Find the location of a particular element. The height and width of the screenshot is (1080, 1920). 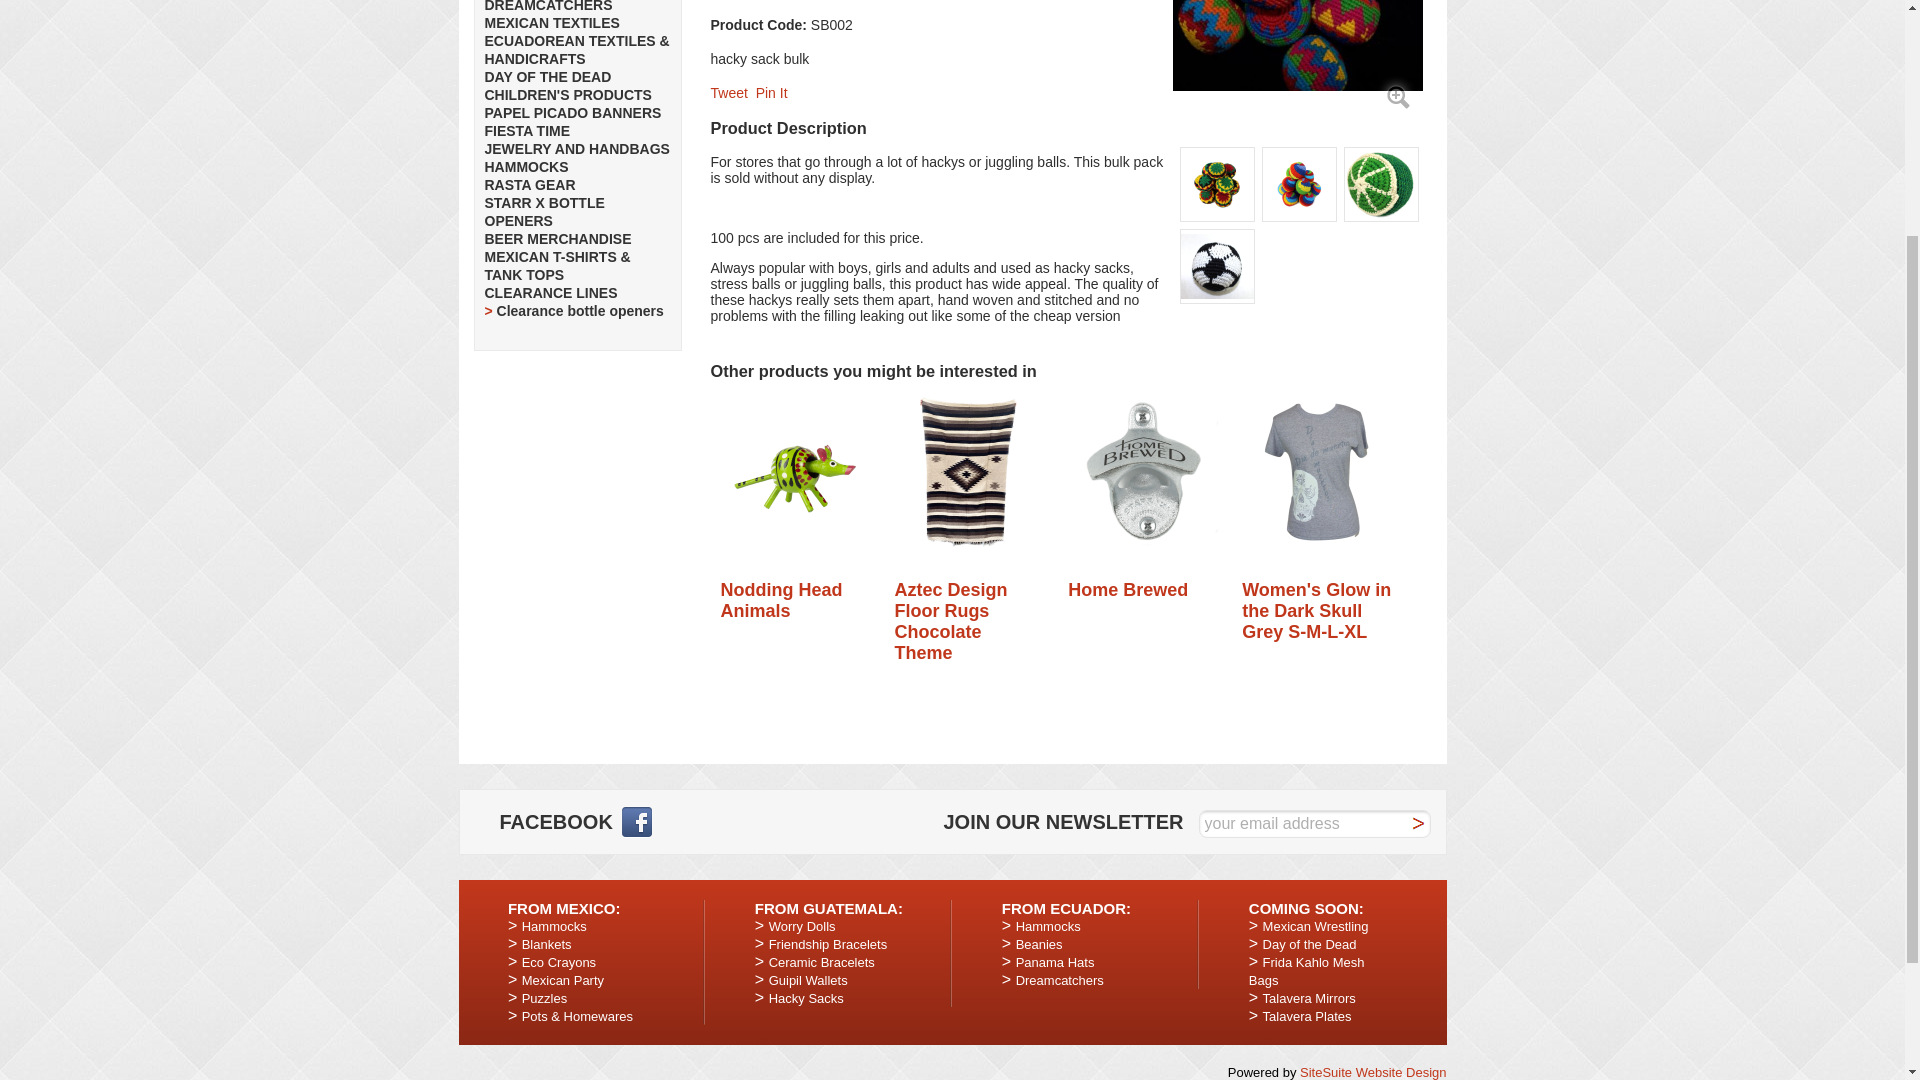

BEER MERCHANDISE is located at coordinates (557, 239).